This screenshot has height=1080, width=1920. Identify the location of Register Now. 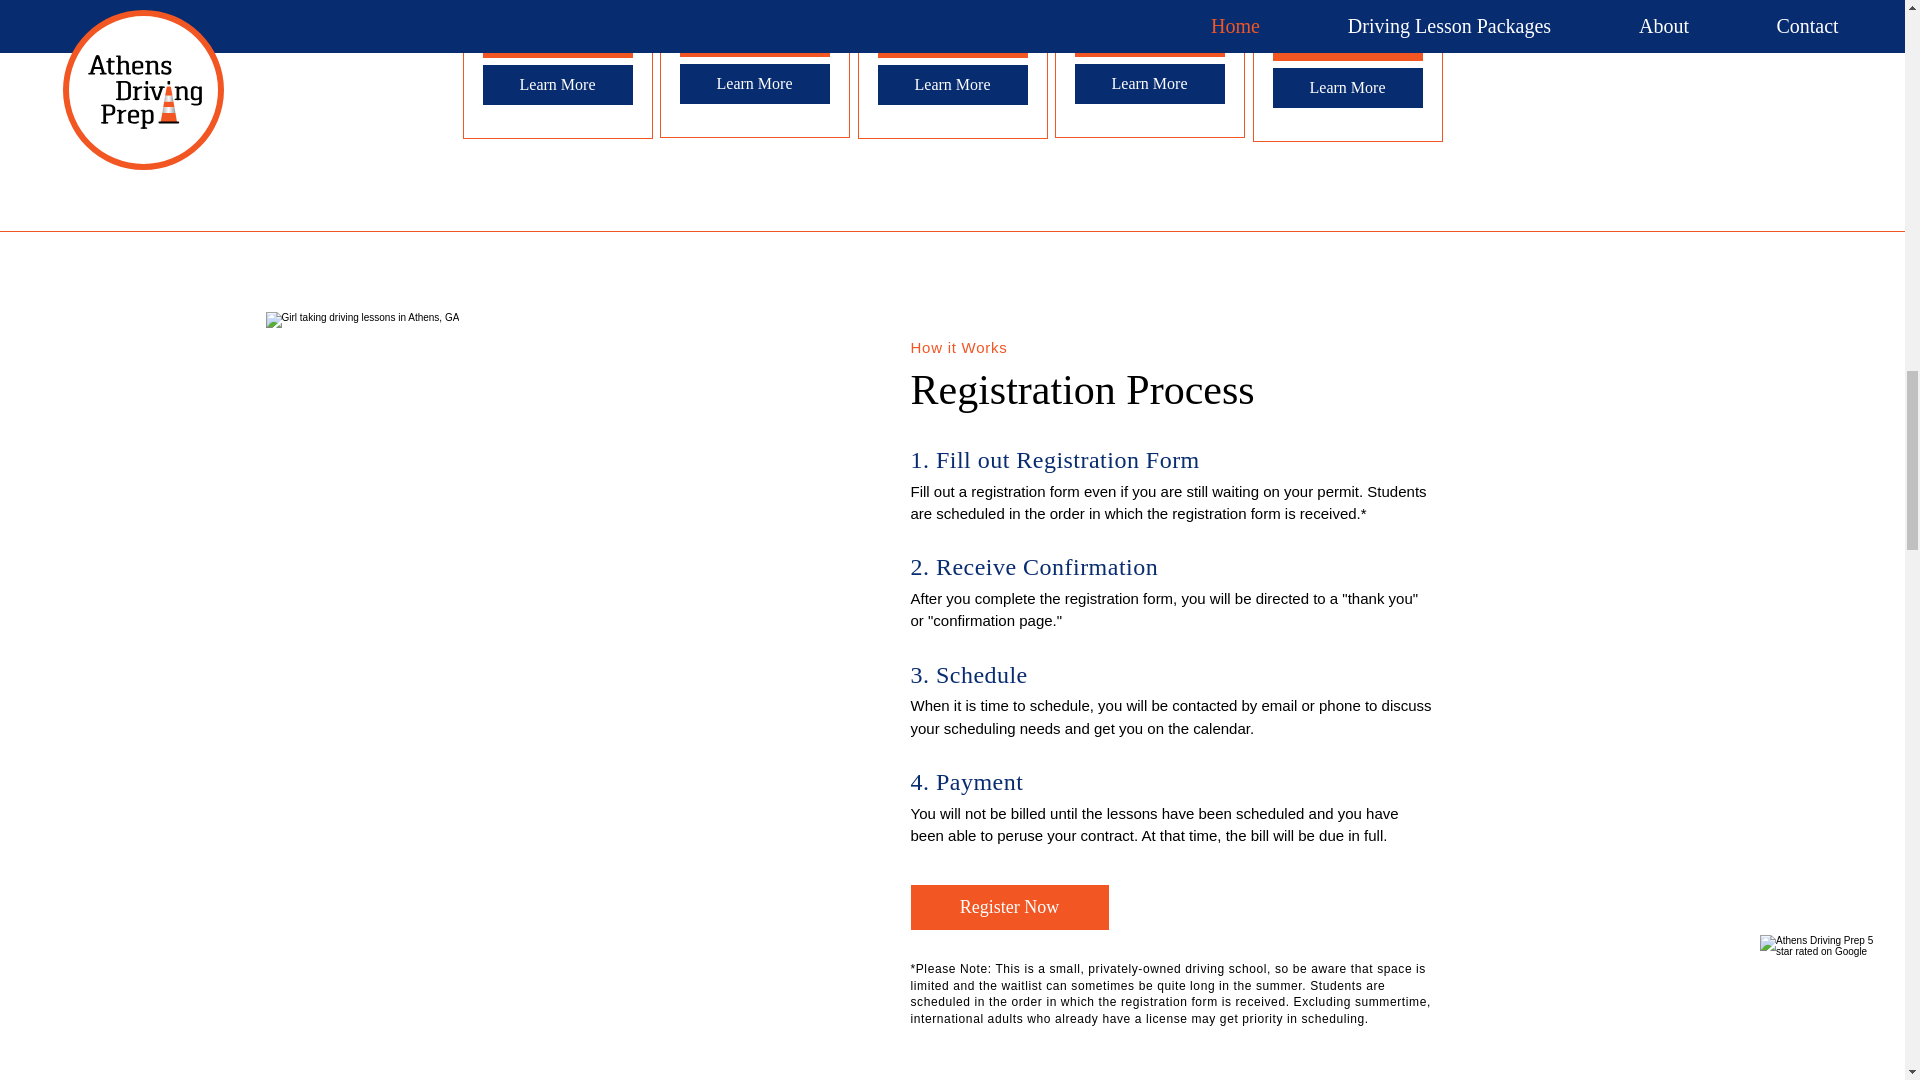
(1008, 906).